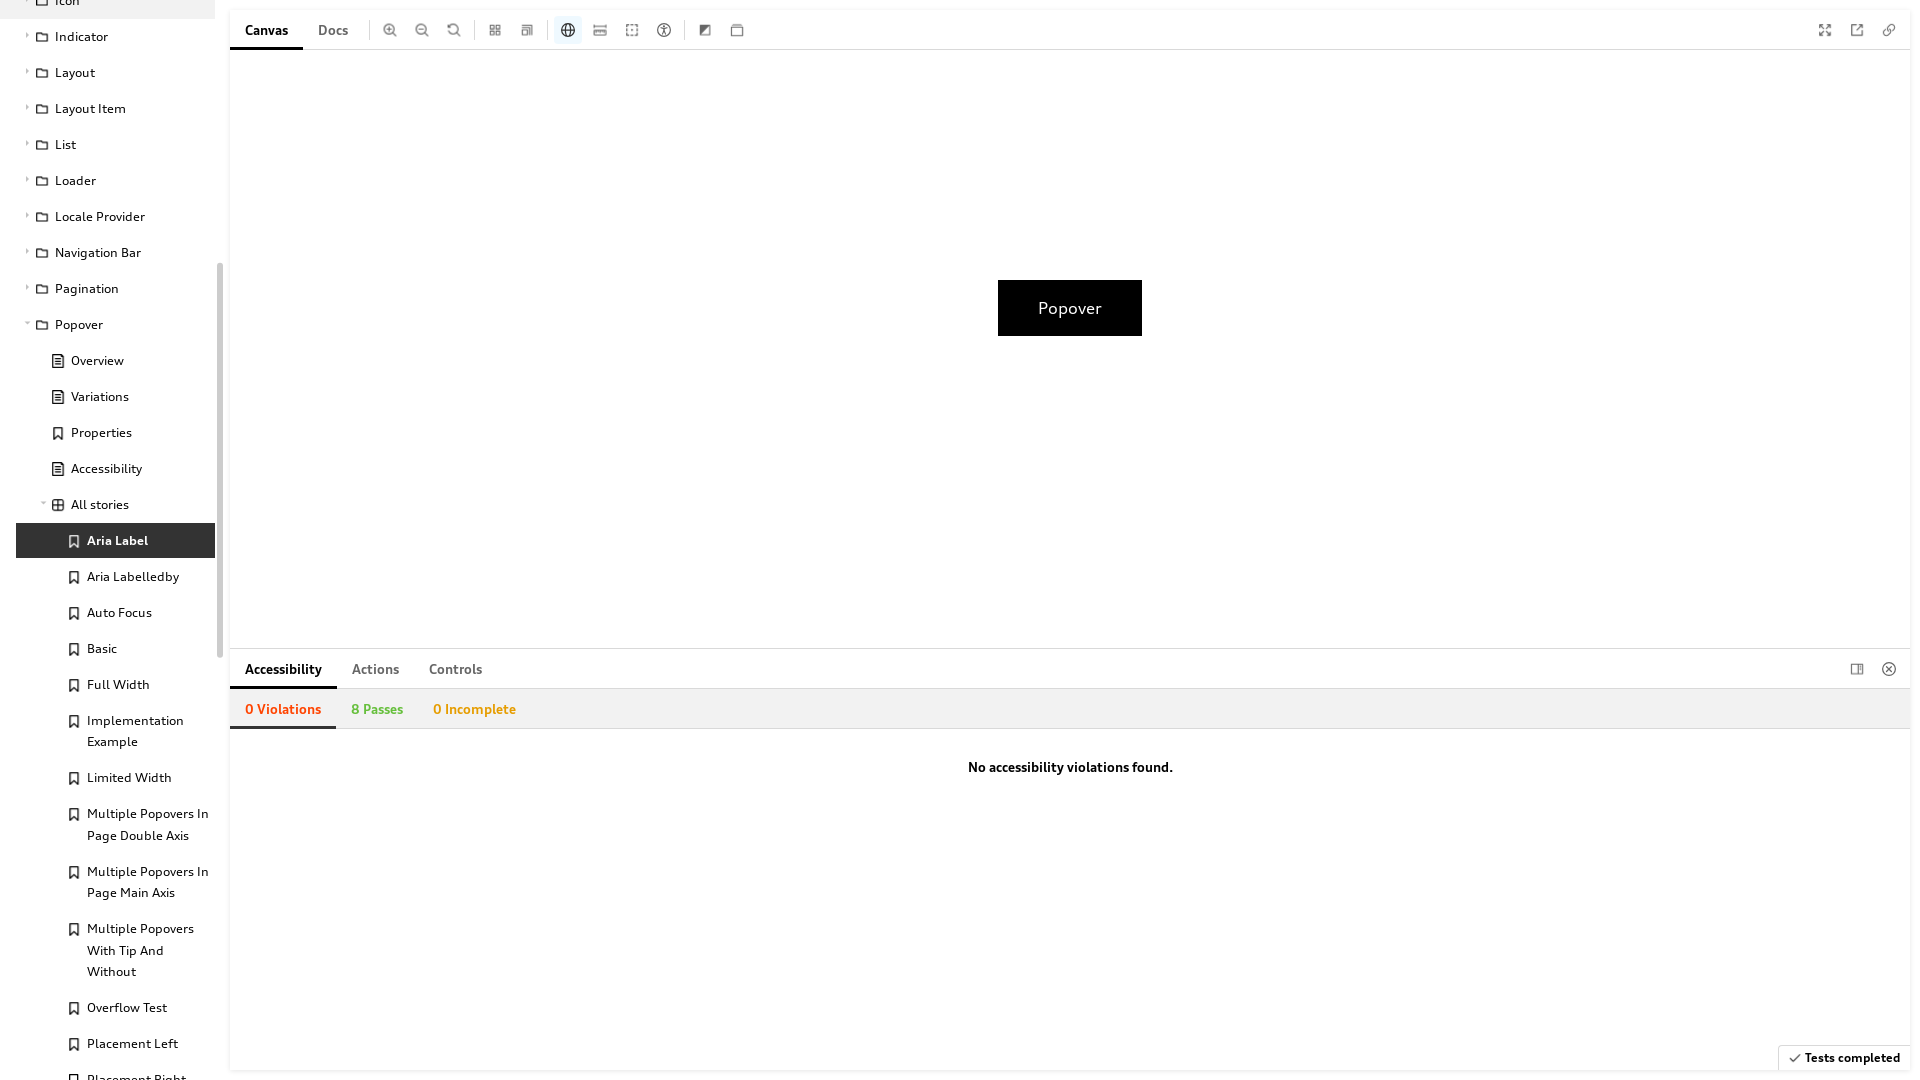  Describe the element at coordinates (705, 30) in the screenshot. I see `Change the theme of the preview` at that location.